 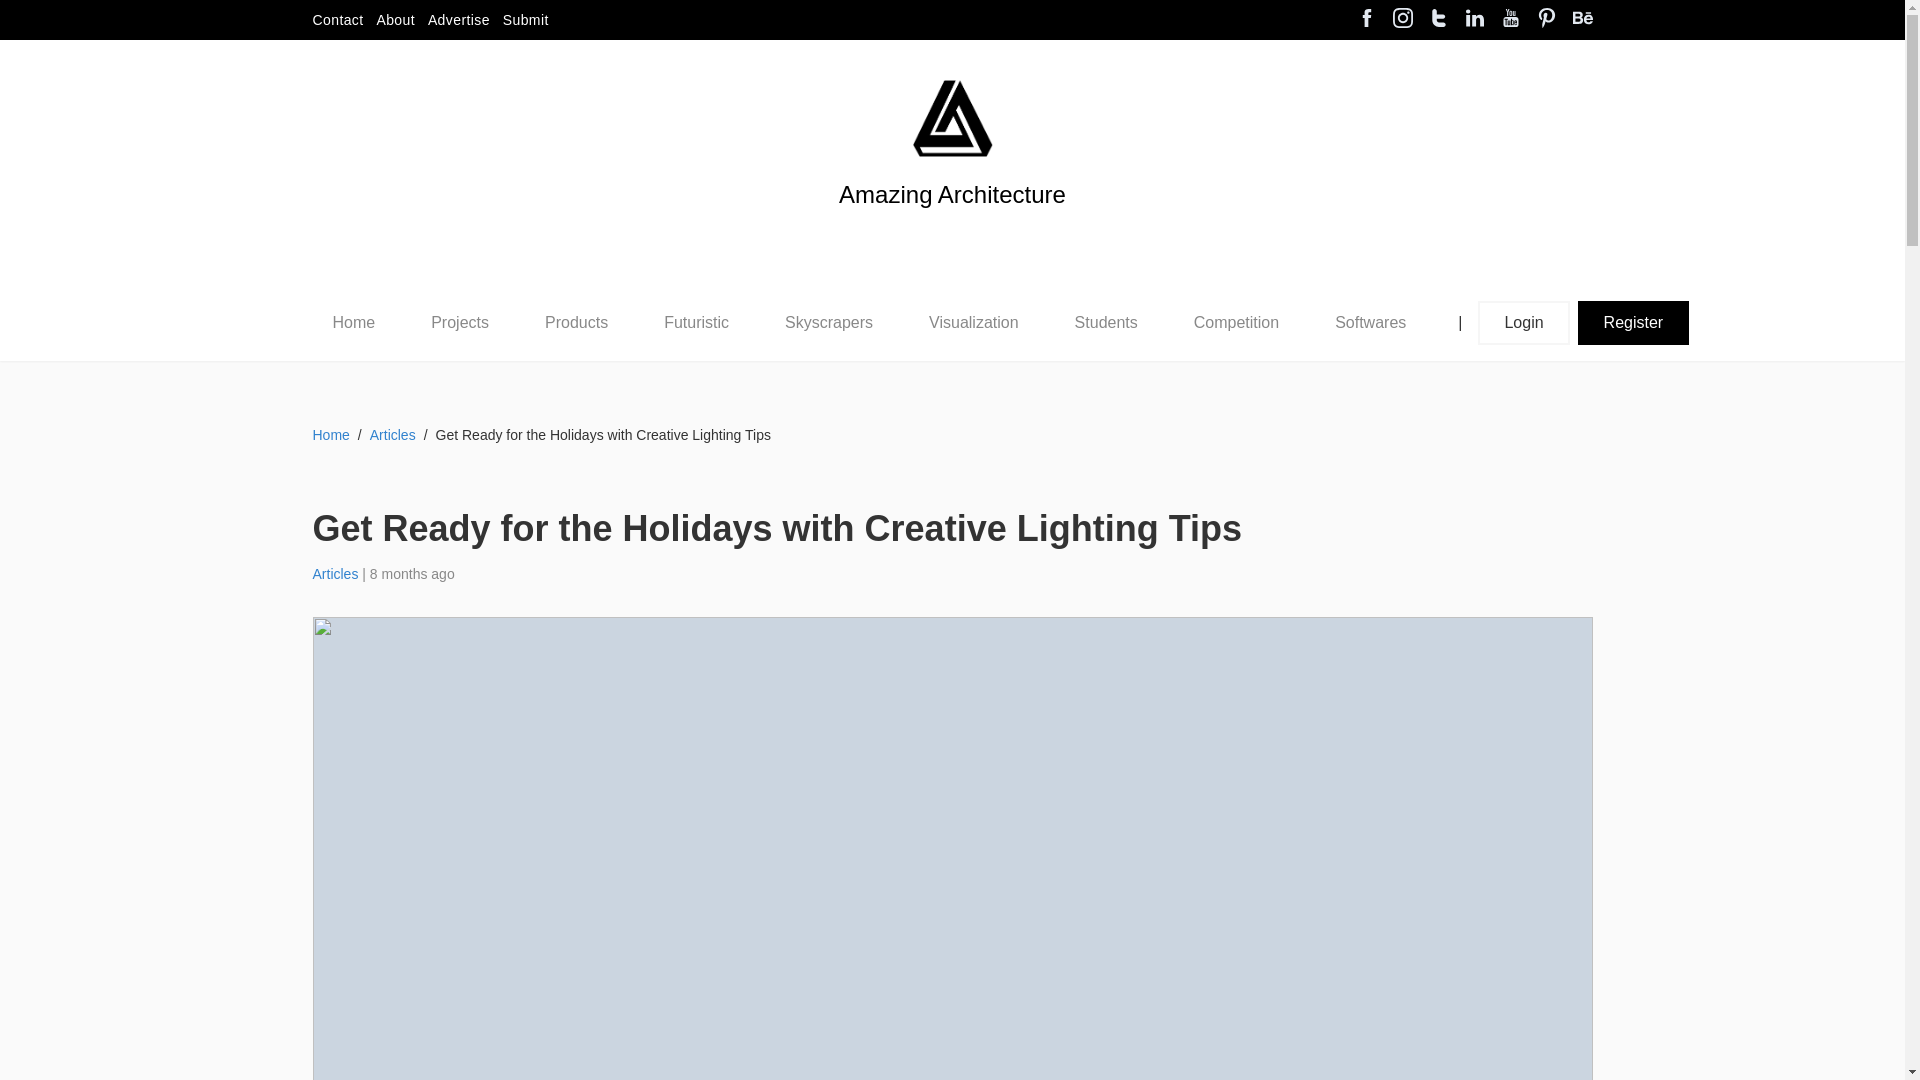 I want to click on Visualization, so click(x=974, y=322).